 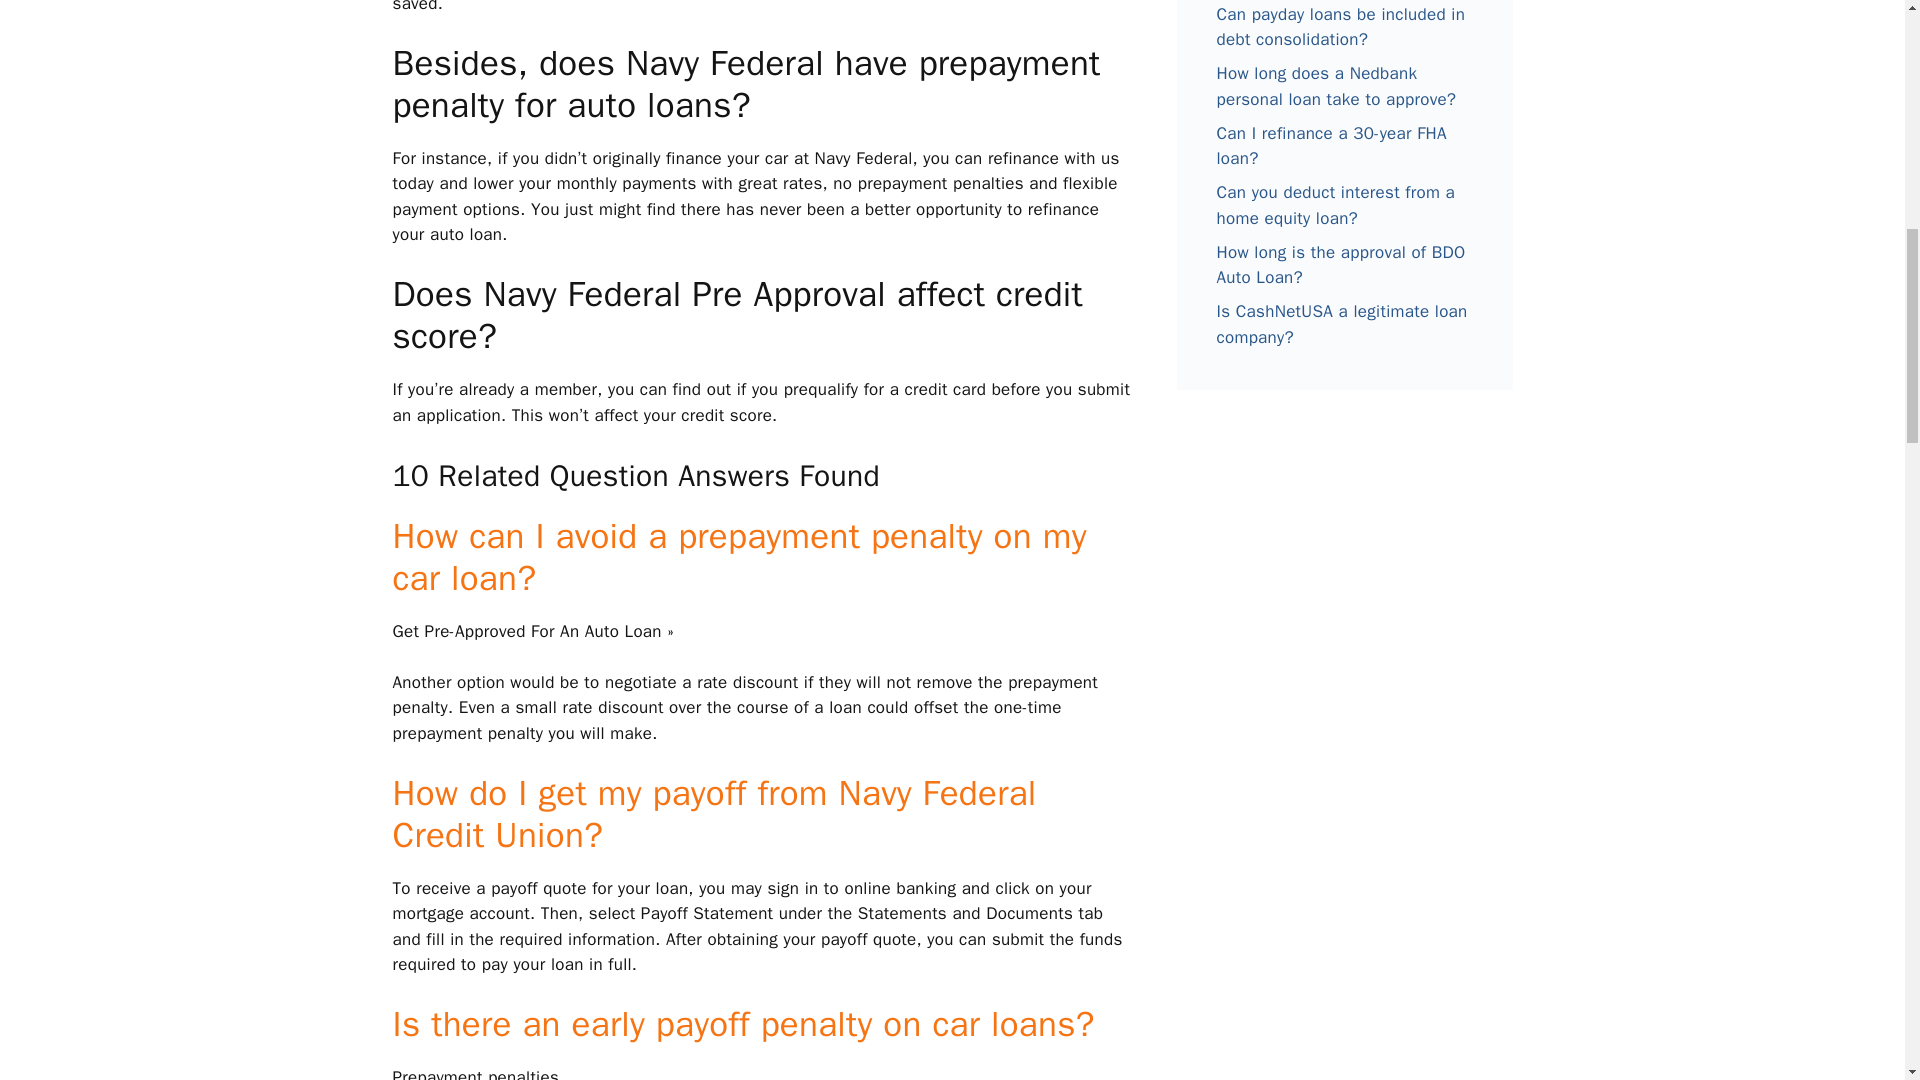 What do you see at coordinates (738, 557) in the screenshot?
I see `How can I avoid a prepayment penalty on my car loan?` at bounding box center [738, 557].